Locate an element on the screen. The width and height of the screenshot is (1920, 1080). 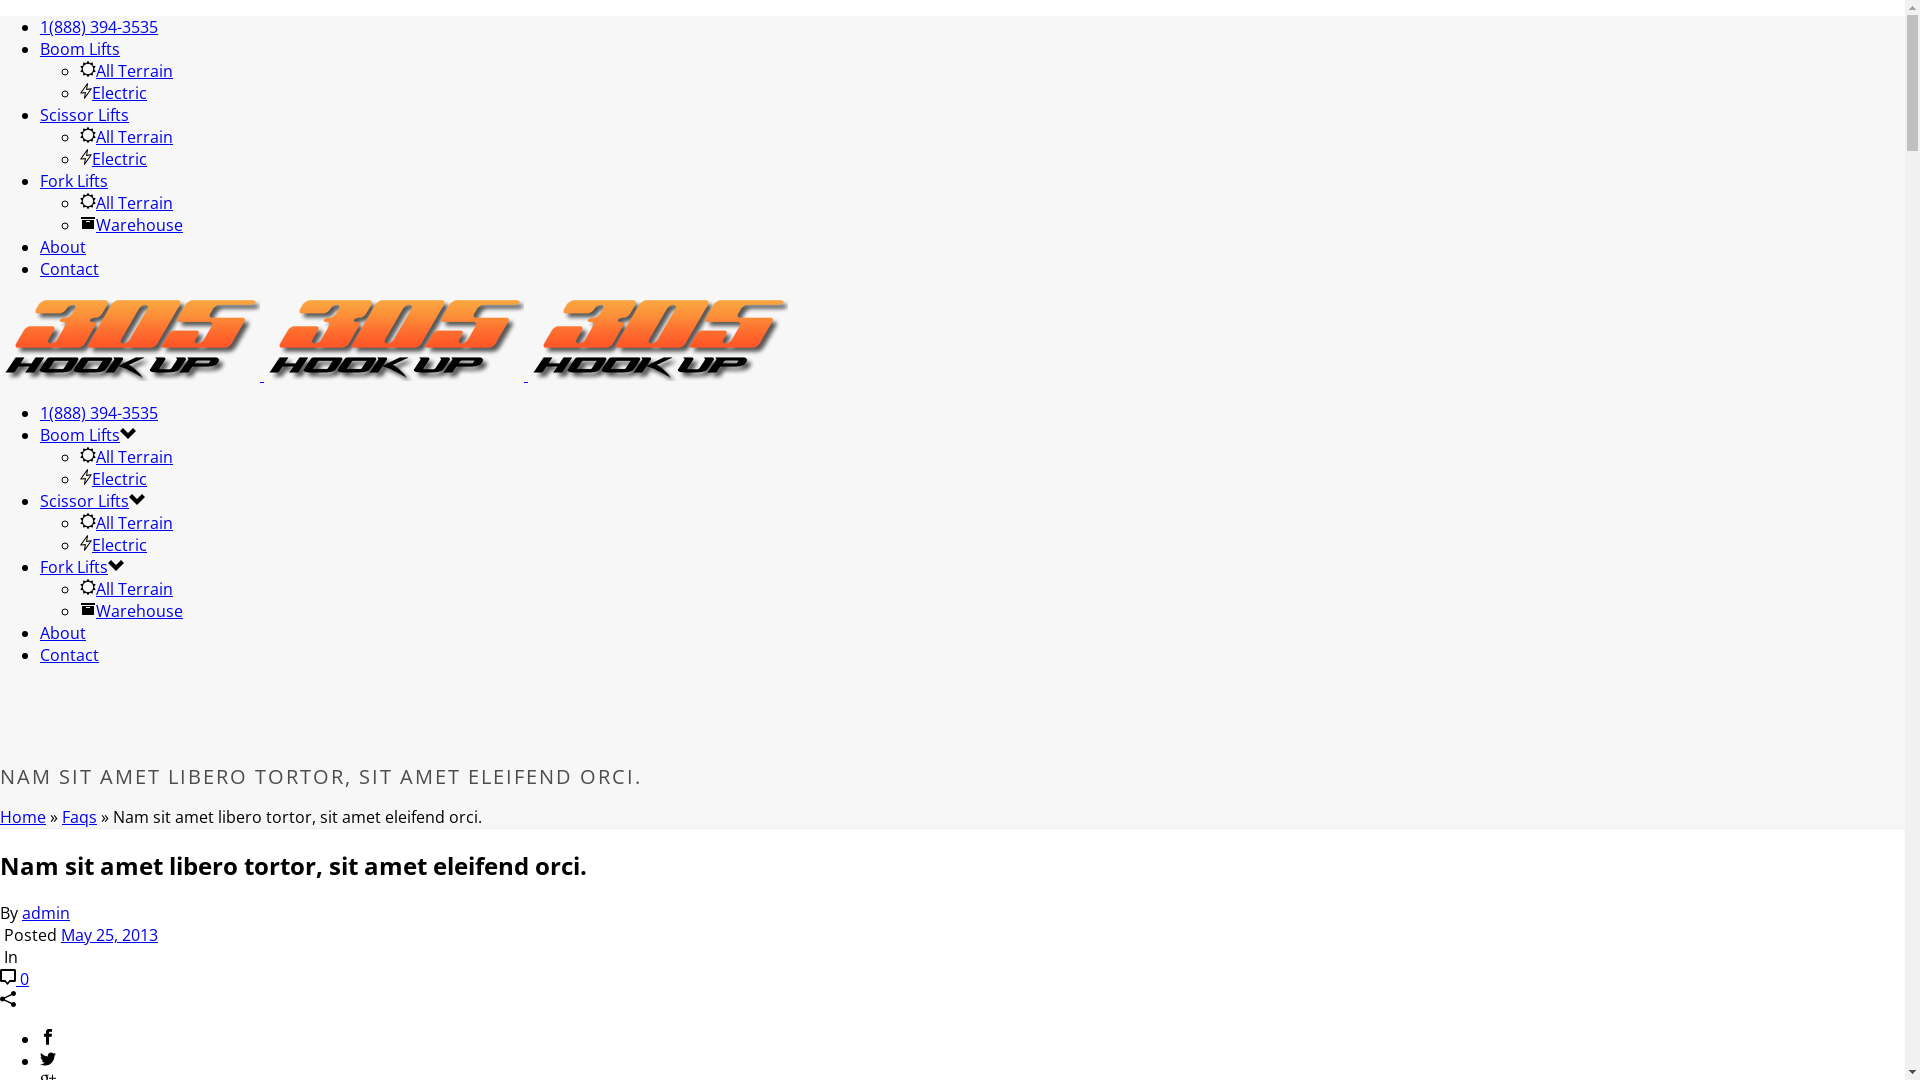
Scissor Lifts is located at coordinates (84, 115).